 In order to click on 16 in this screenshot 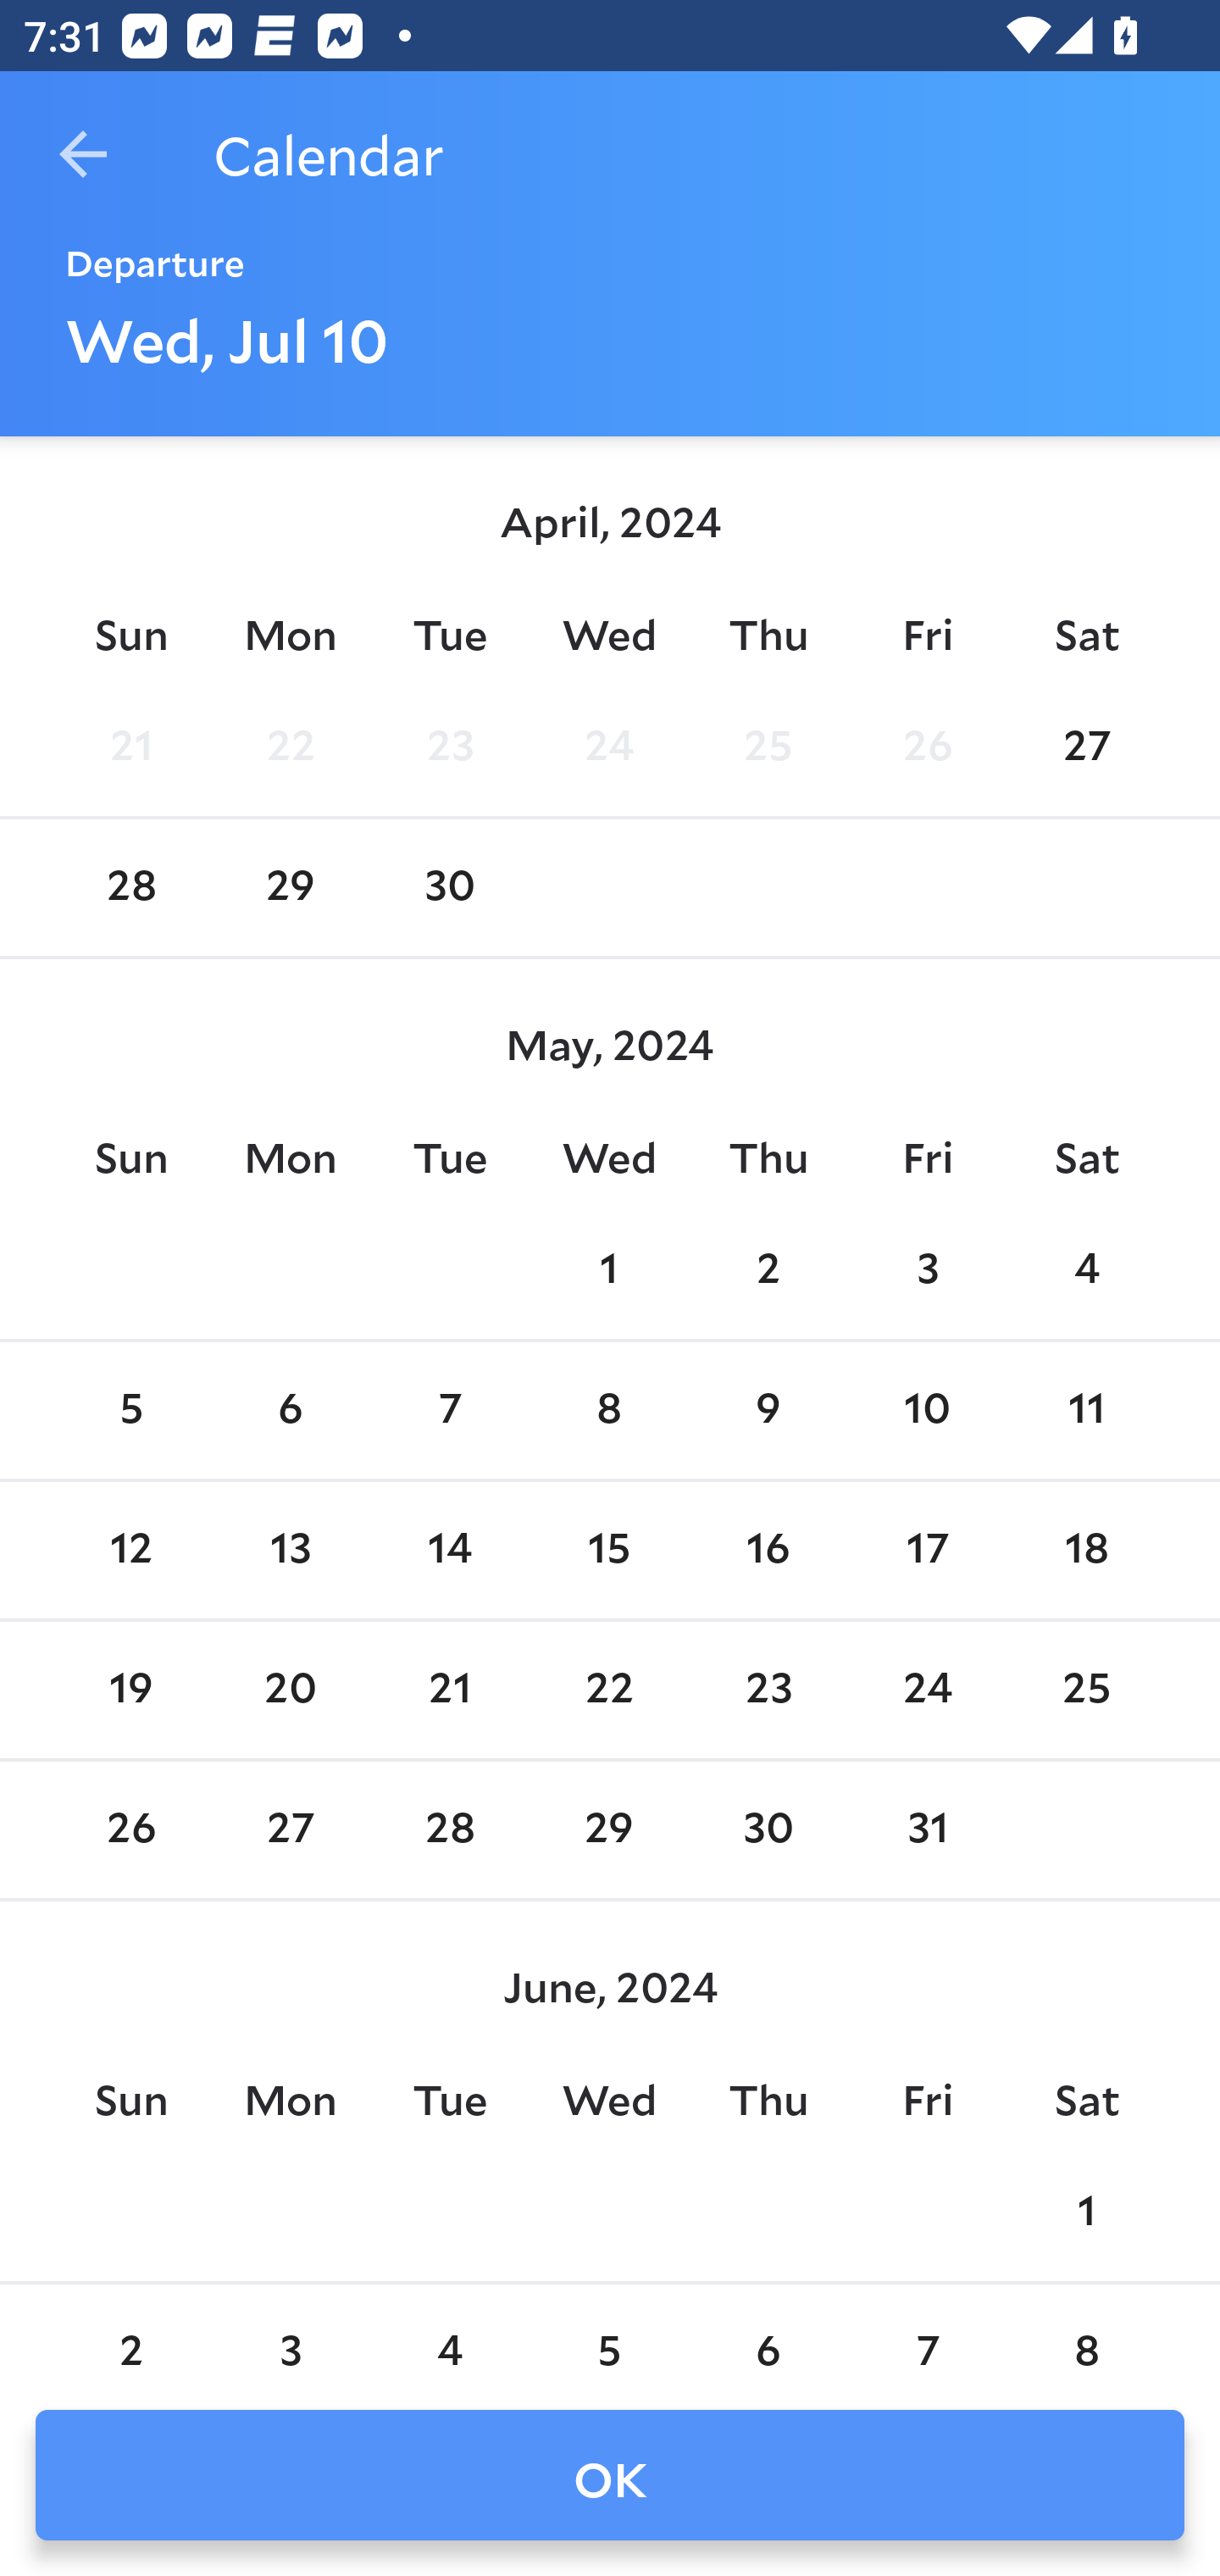, I will do `click(768, 1551)`.